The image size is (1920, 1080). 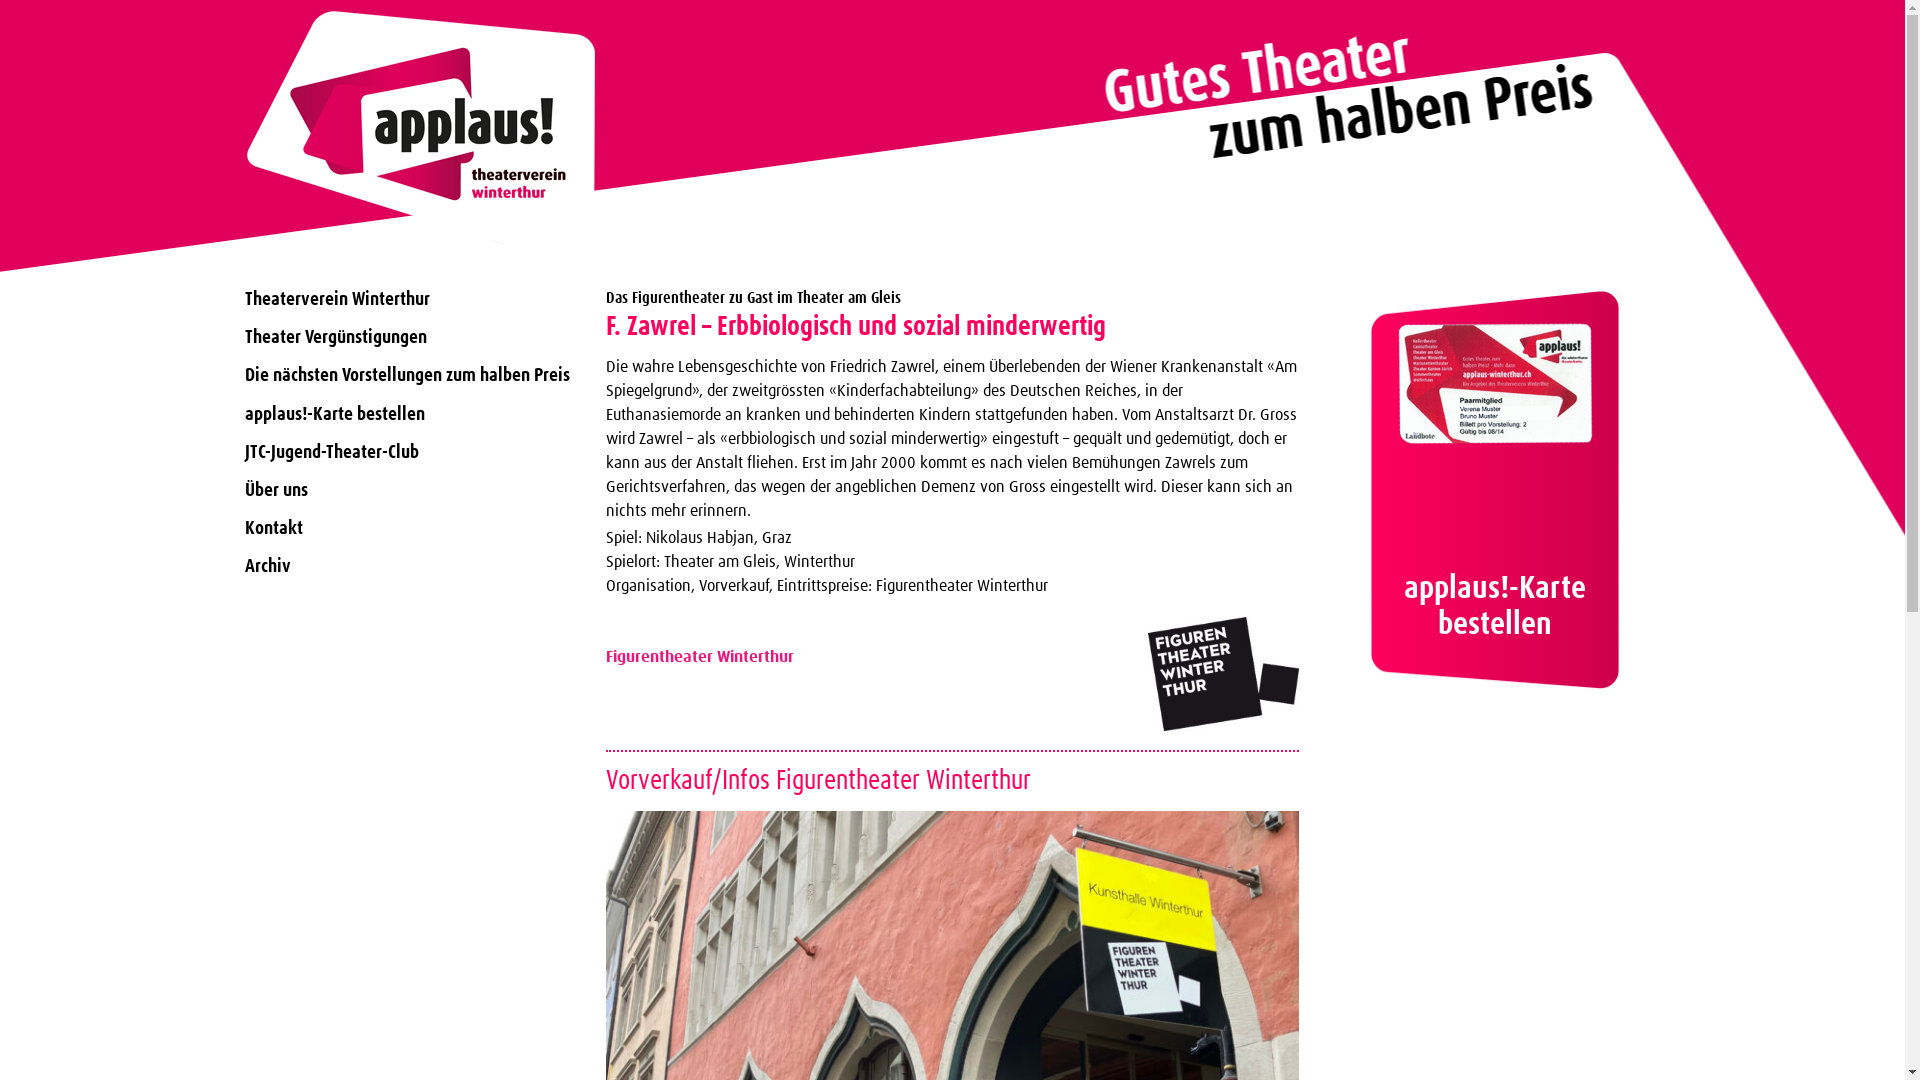 What do you see at coordinates (700, 657) in the screenshot?
I see `Figurentheater Winterthur` at bounding box center [700, 657].